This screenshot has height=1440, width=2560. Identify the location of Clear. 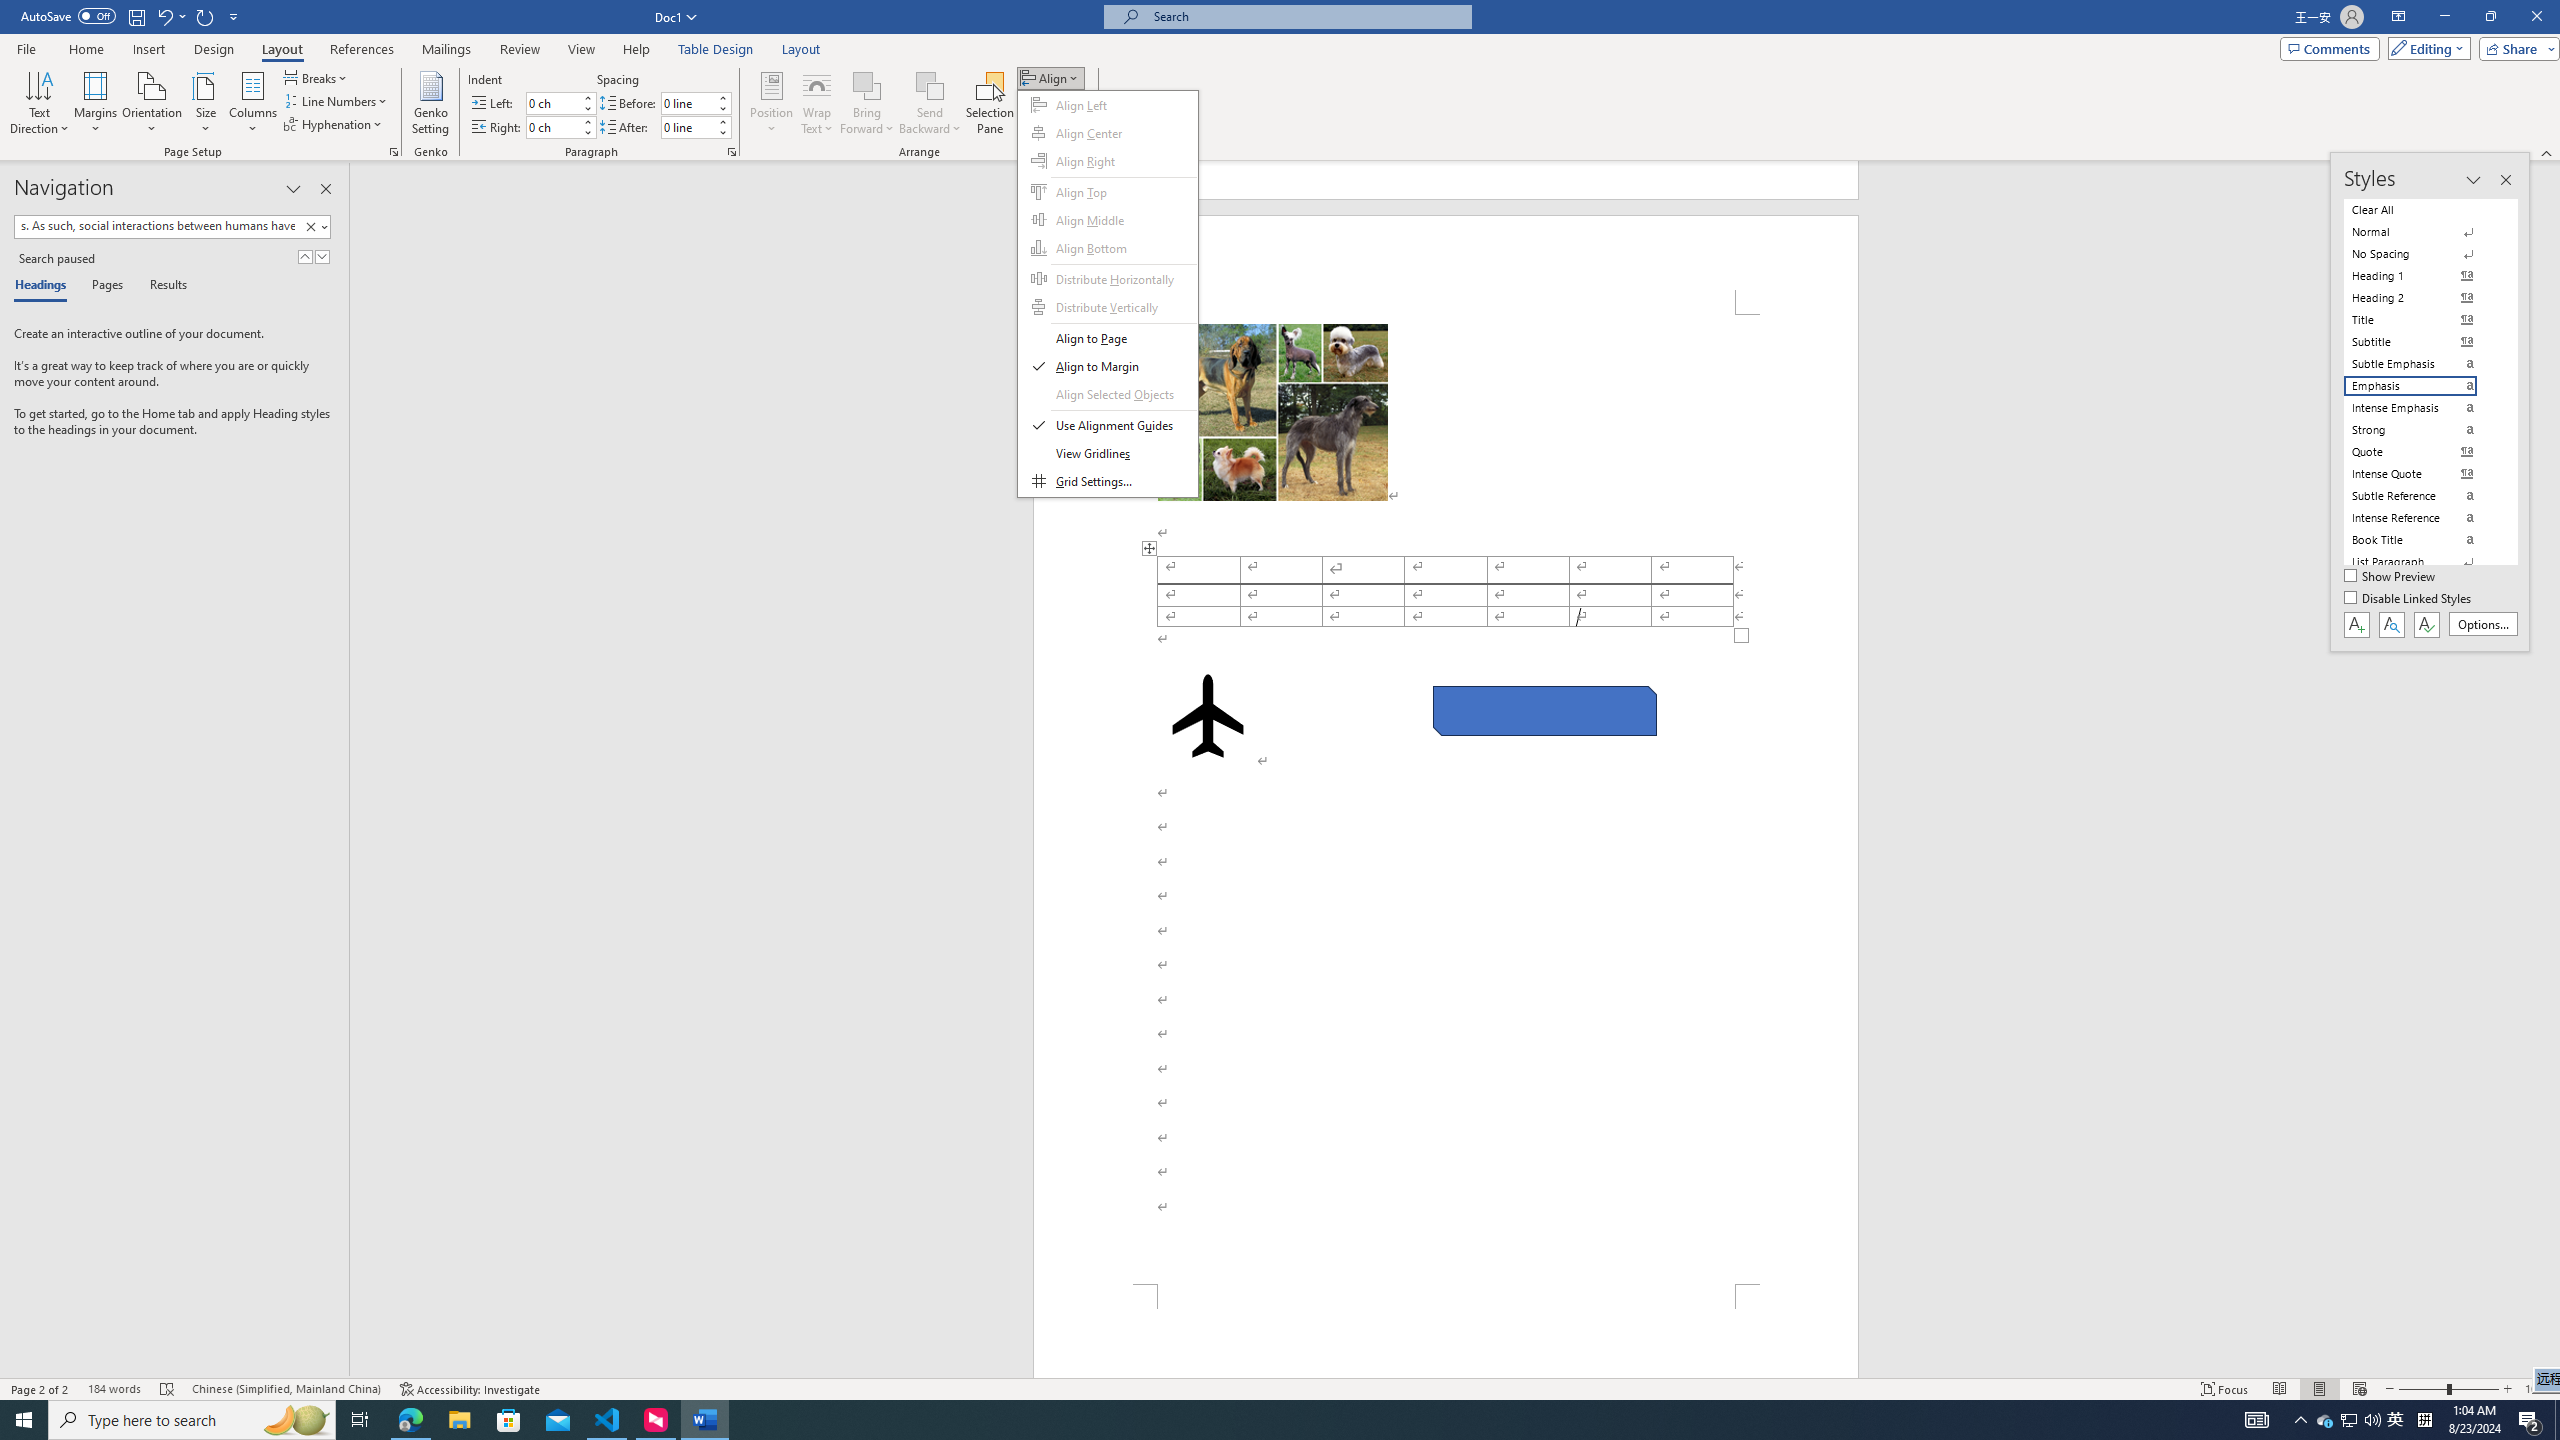
(314, 226).